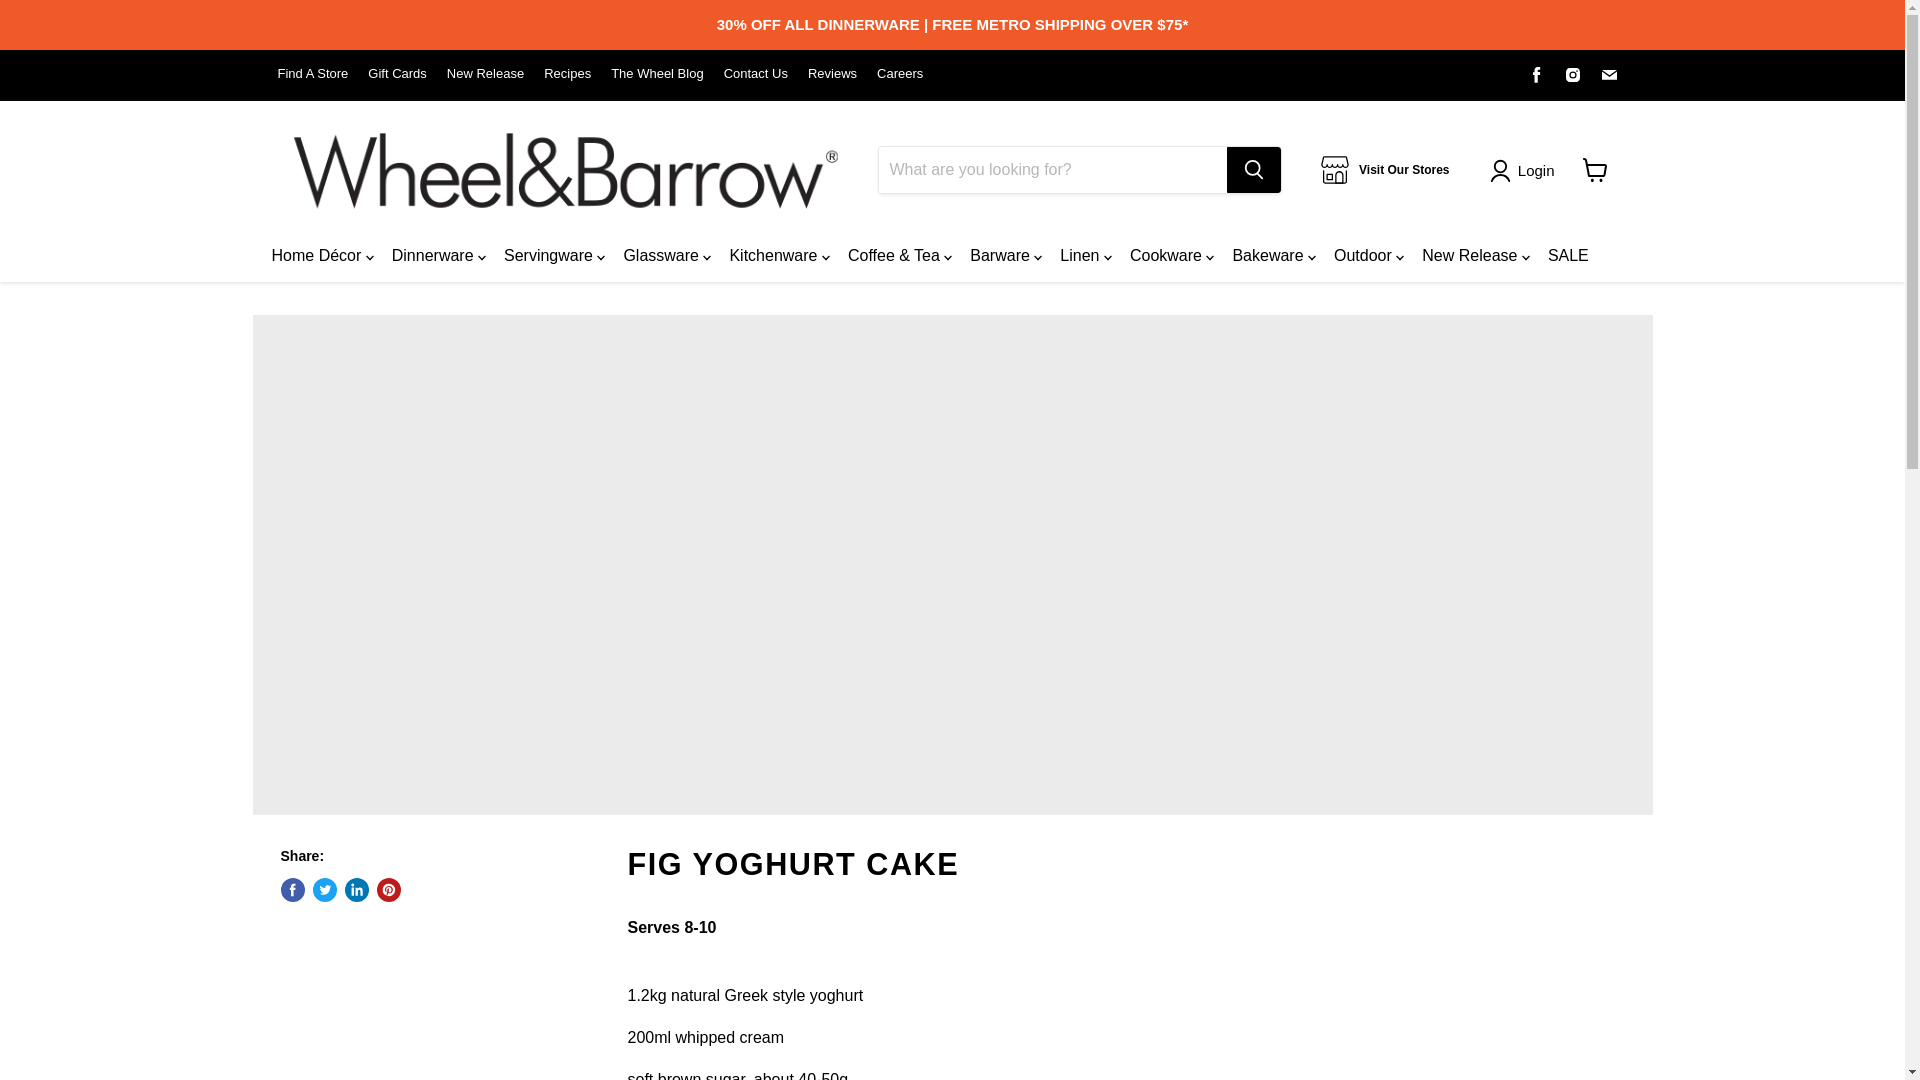 The height and width of the screenshot is (1080, 1920). What do you see at coordinates (657, 74) in the screenshot?
I see `The Wheel Blog` at bounding box center [657, 74].